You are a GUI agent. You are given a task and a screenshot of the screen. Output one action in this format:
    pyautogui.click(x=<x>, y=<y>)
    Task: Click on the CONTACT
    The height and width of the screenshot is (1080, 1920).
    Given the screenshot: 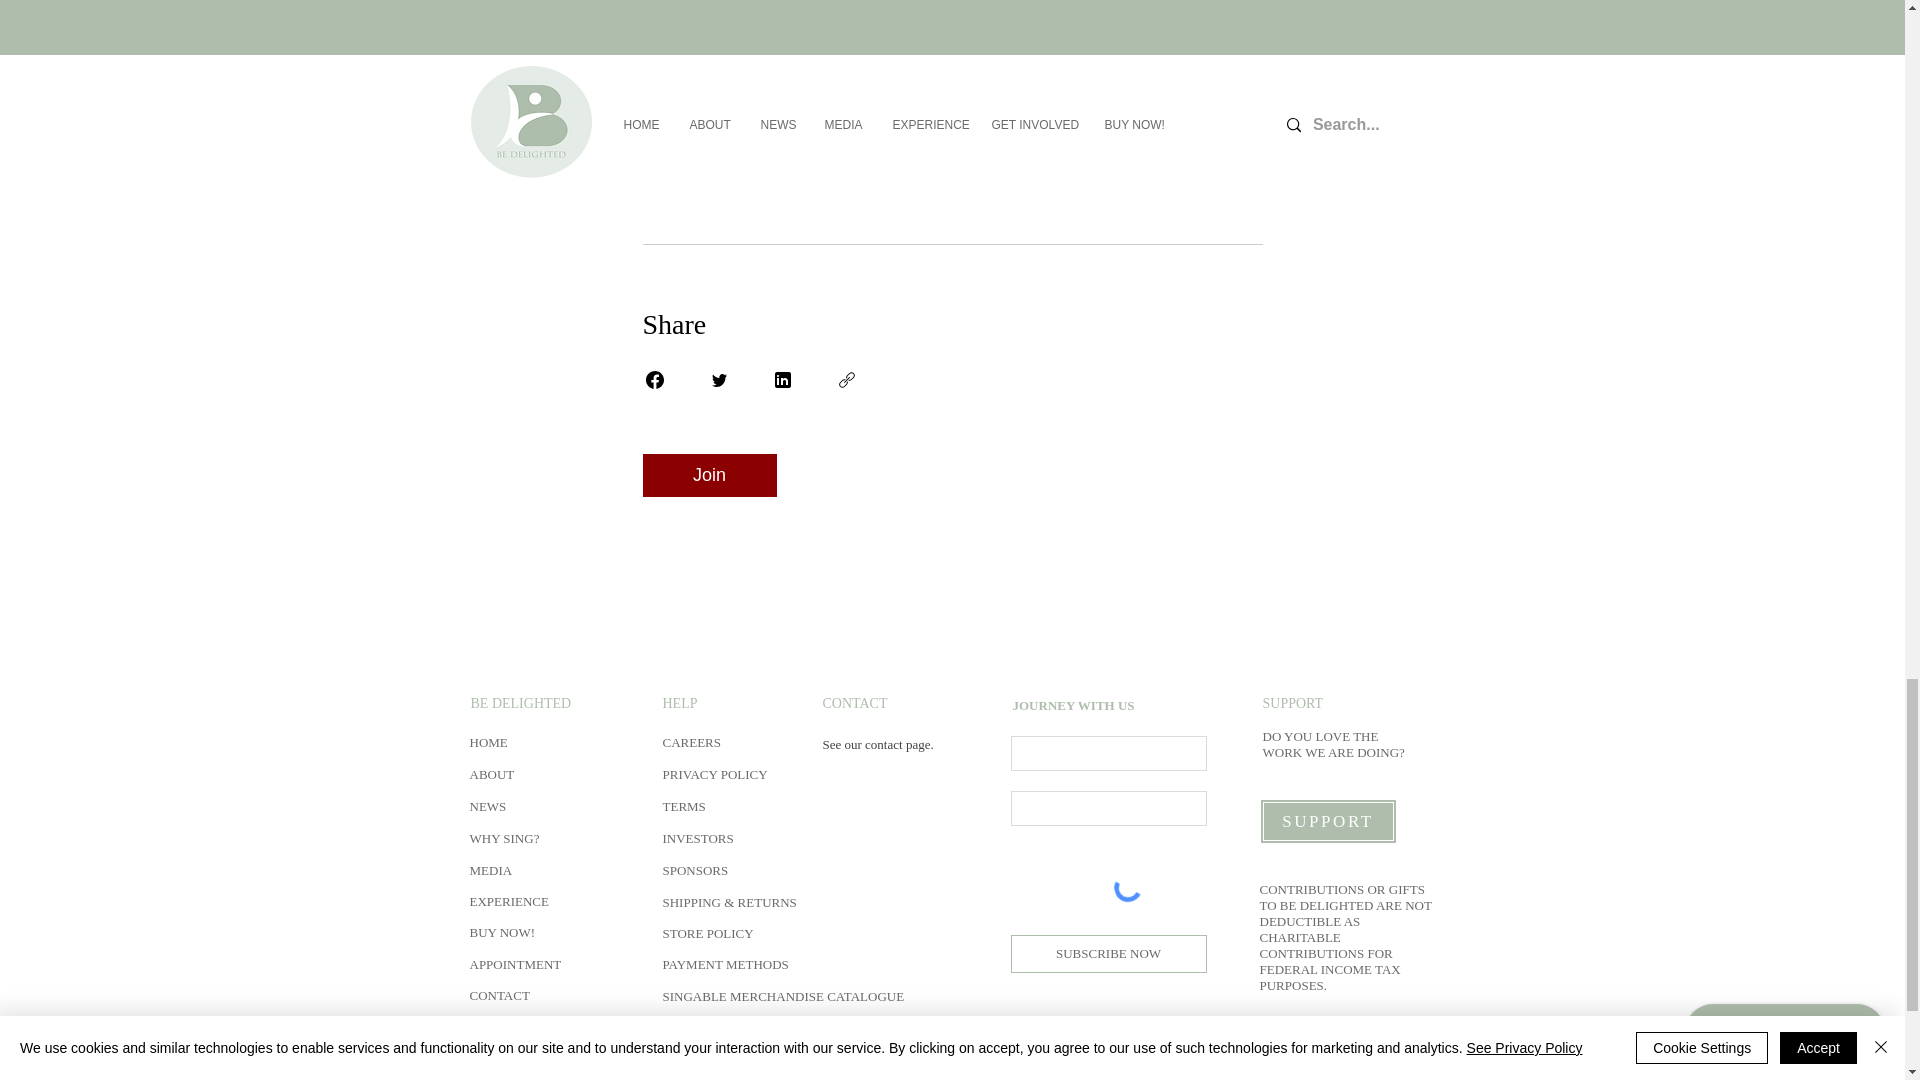 What is the action you would take?
    pyautogui.click(x=500, y=996)
    